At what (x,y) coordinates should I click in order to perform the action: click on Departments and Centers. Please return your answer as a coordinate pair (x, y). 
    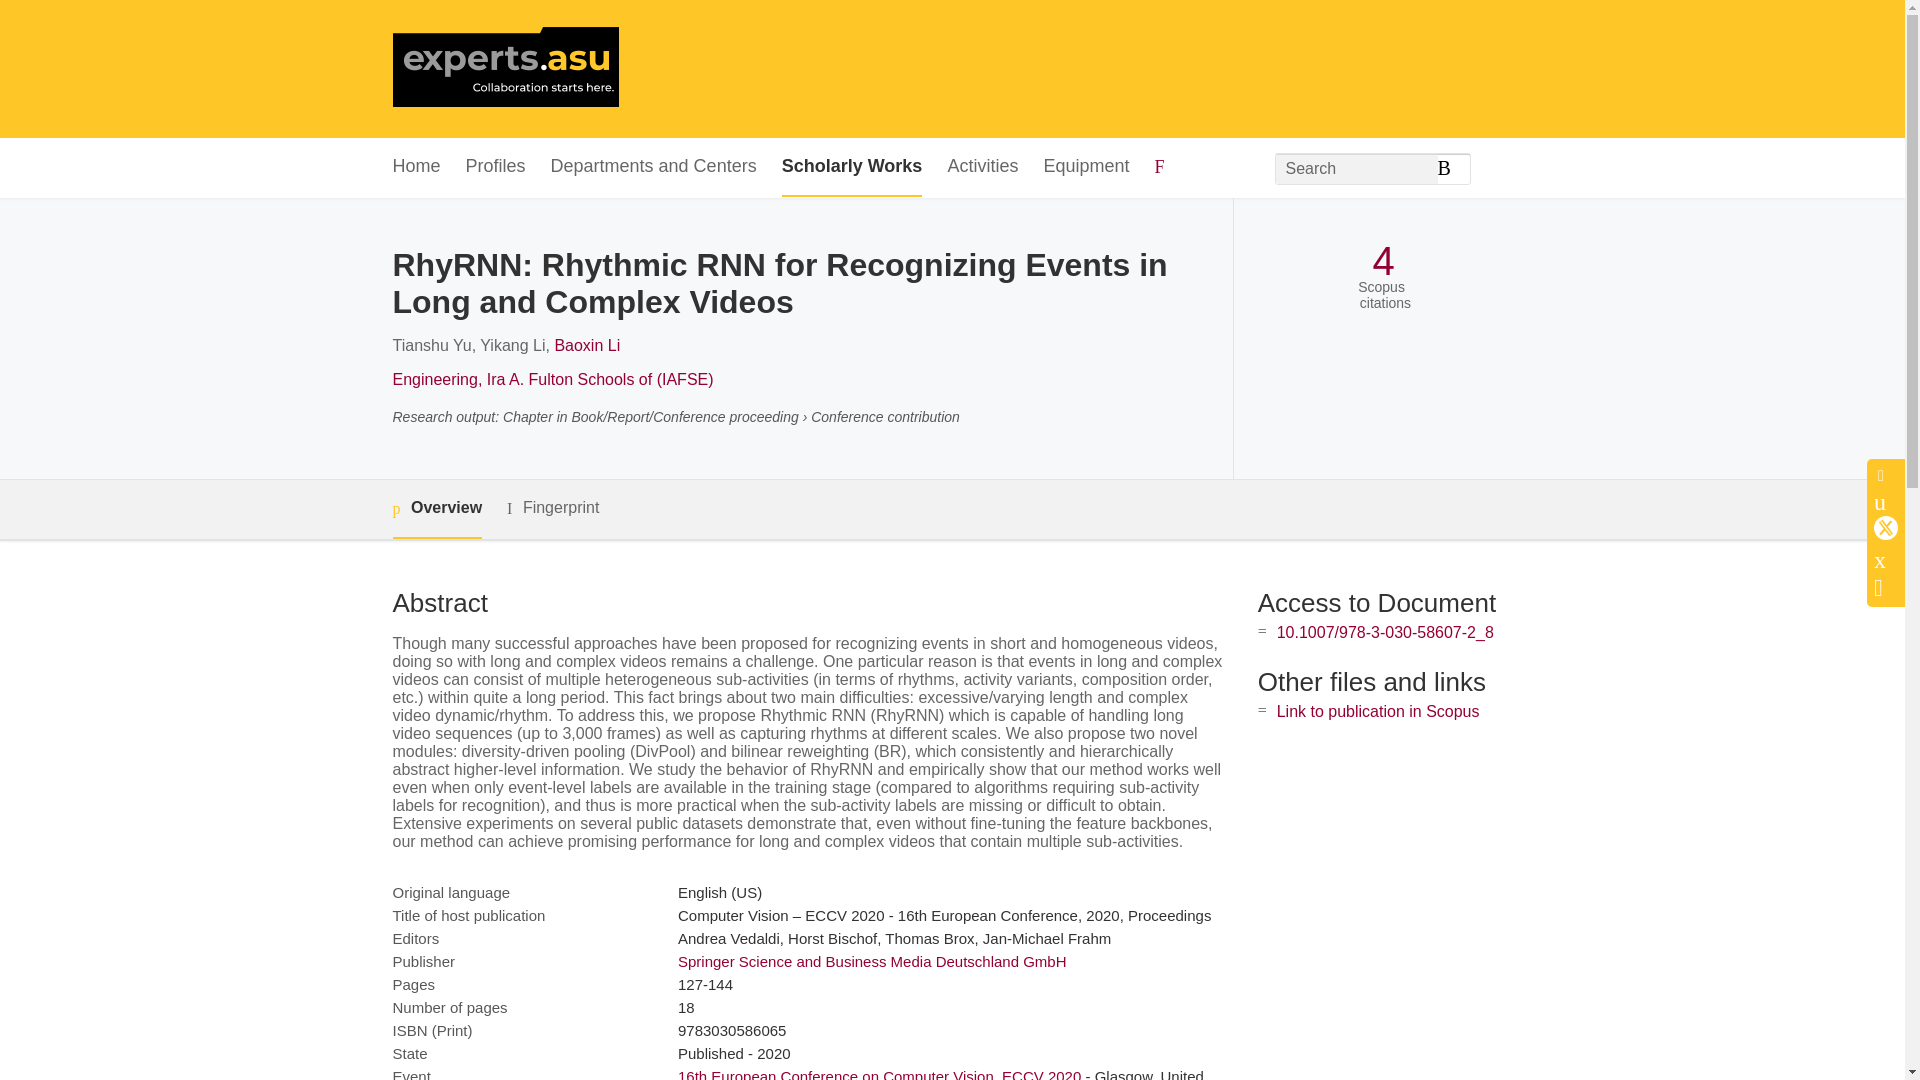
    Looking at the image, I should click on (654, 167).